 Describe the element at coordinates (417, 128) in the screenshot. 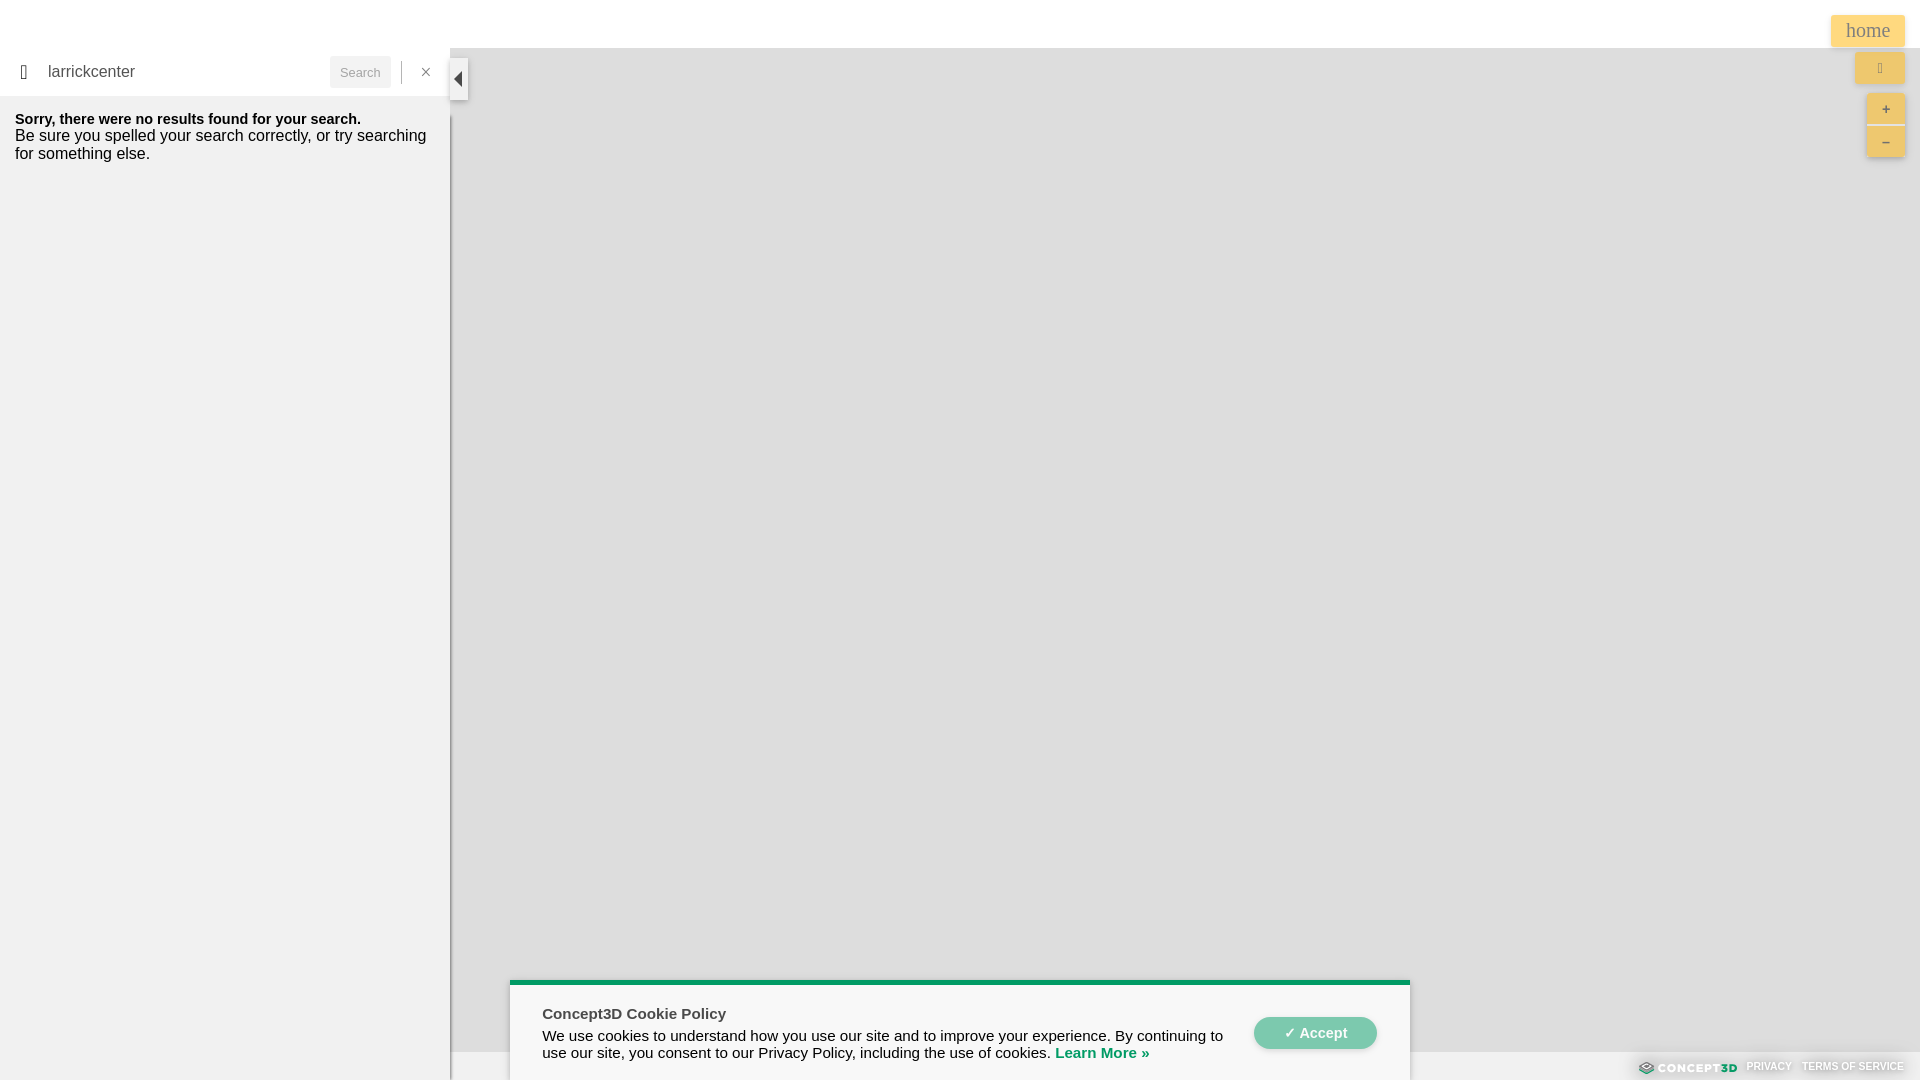

I see `CLEAR` at that location.